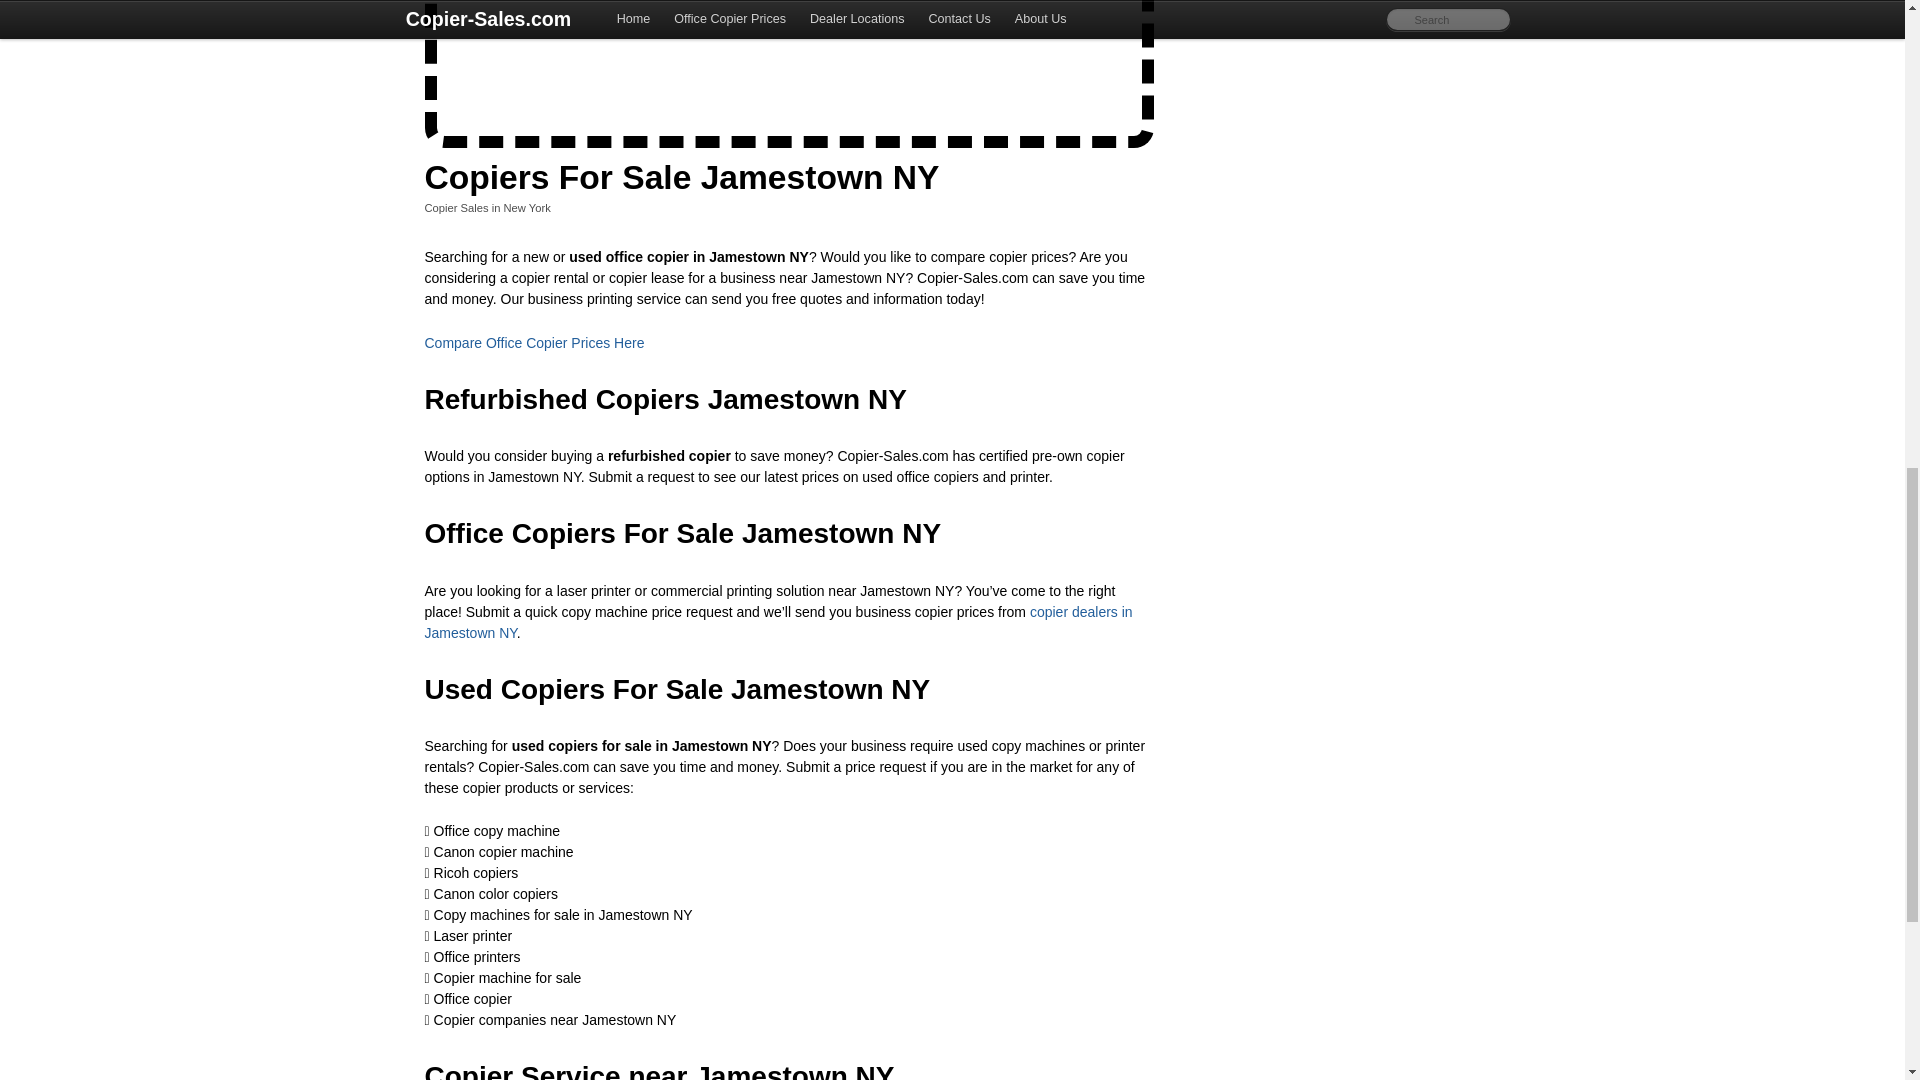  Describe the element at coordinates (456, 207) in the screenshot. I see `Copier Sales` at that location.